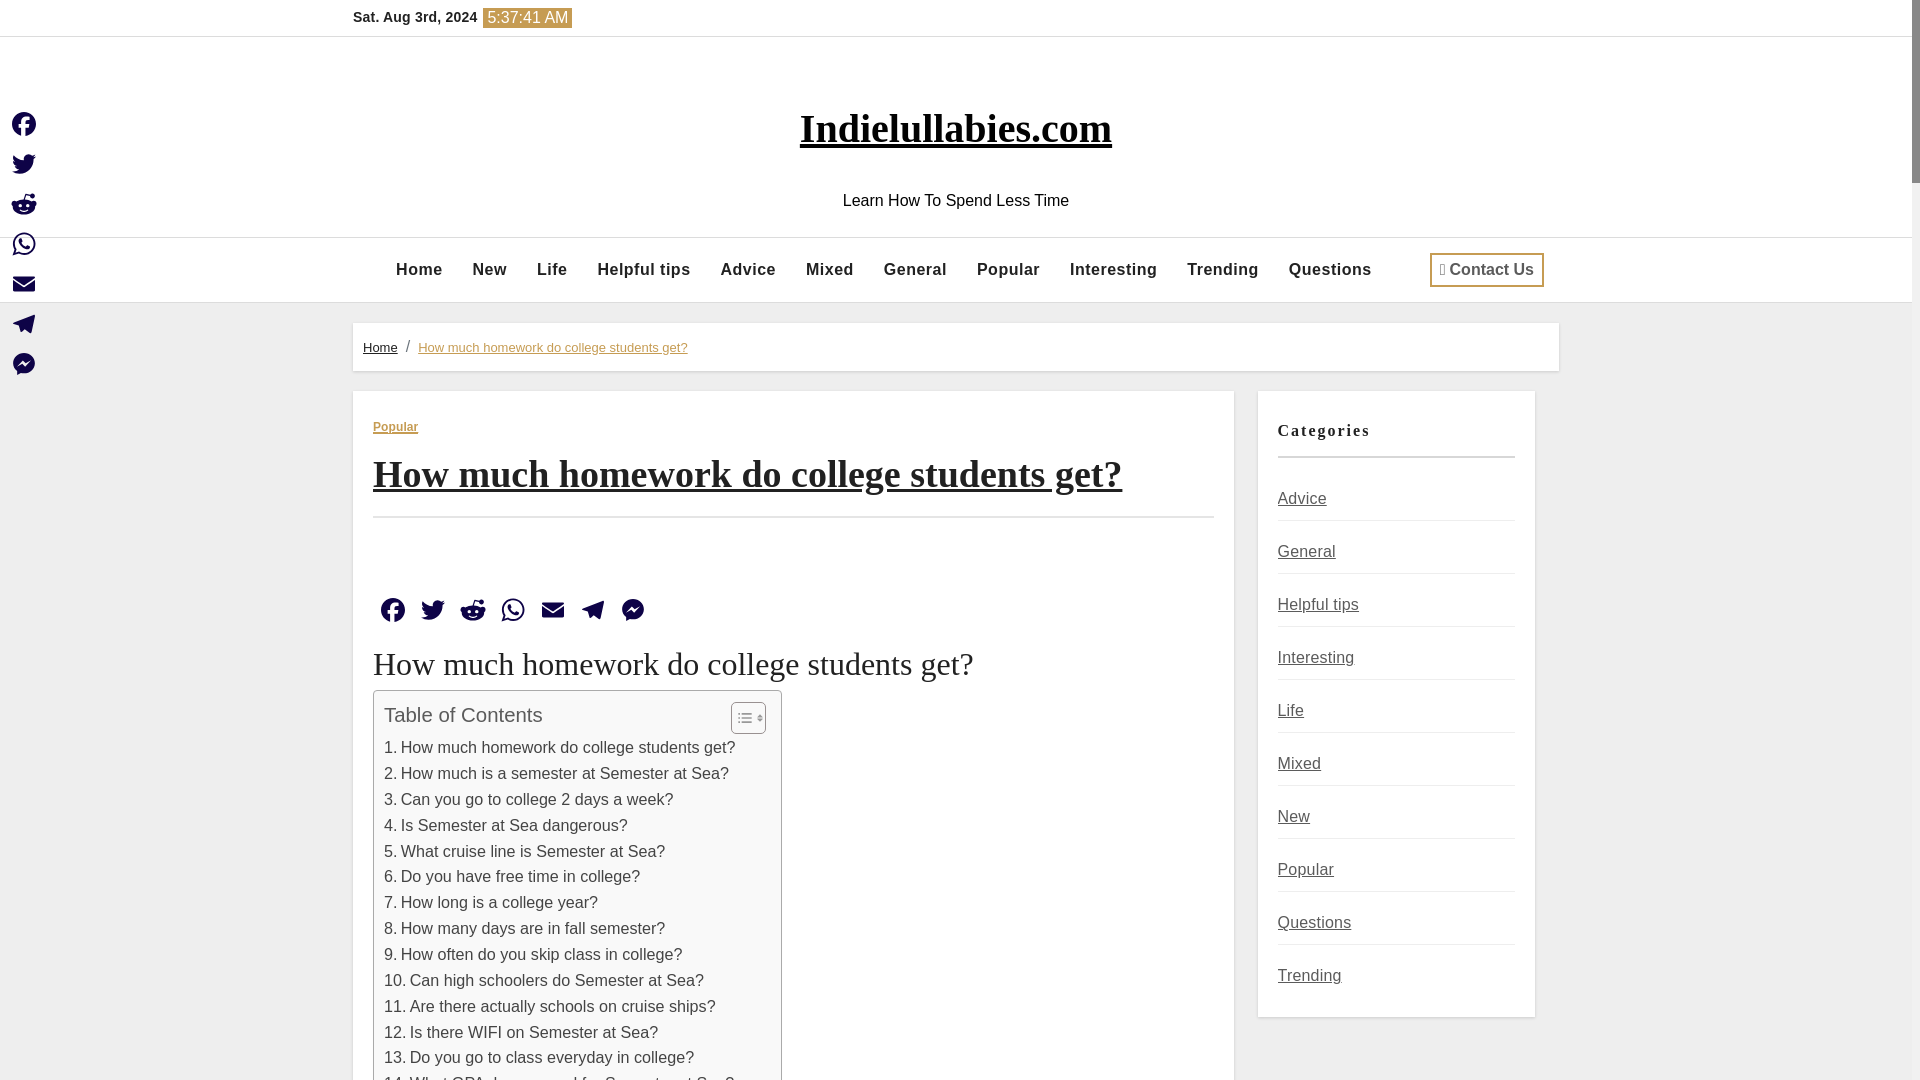 The image size is (1920, 1080). What do you see at coordinates (473, 612) in the screenshot?
I see `Reddit` at bounding box center [473, 612].